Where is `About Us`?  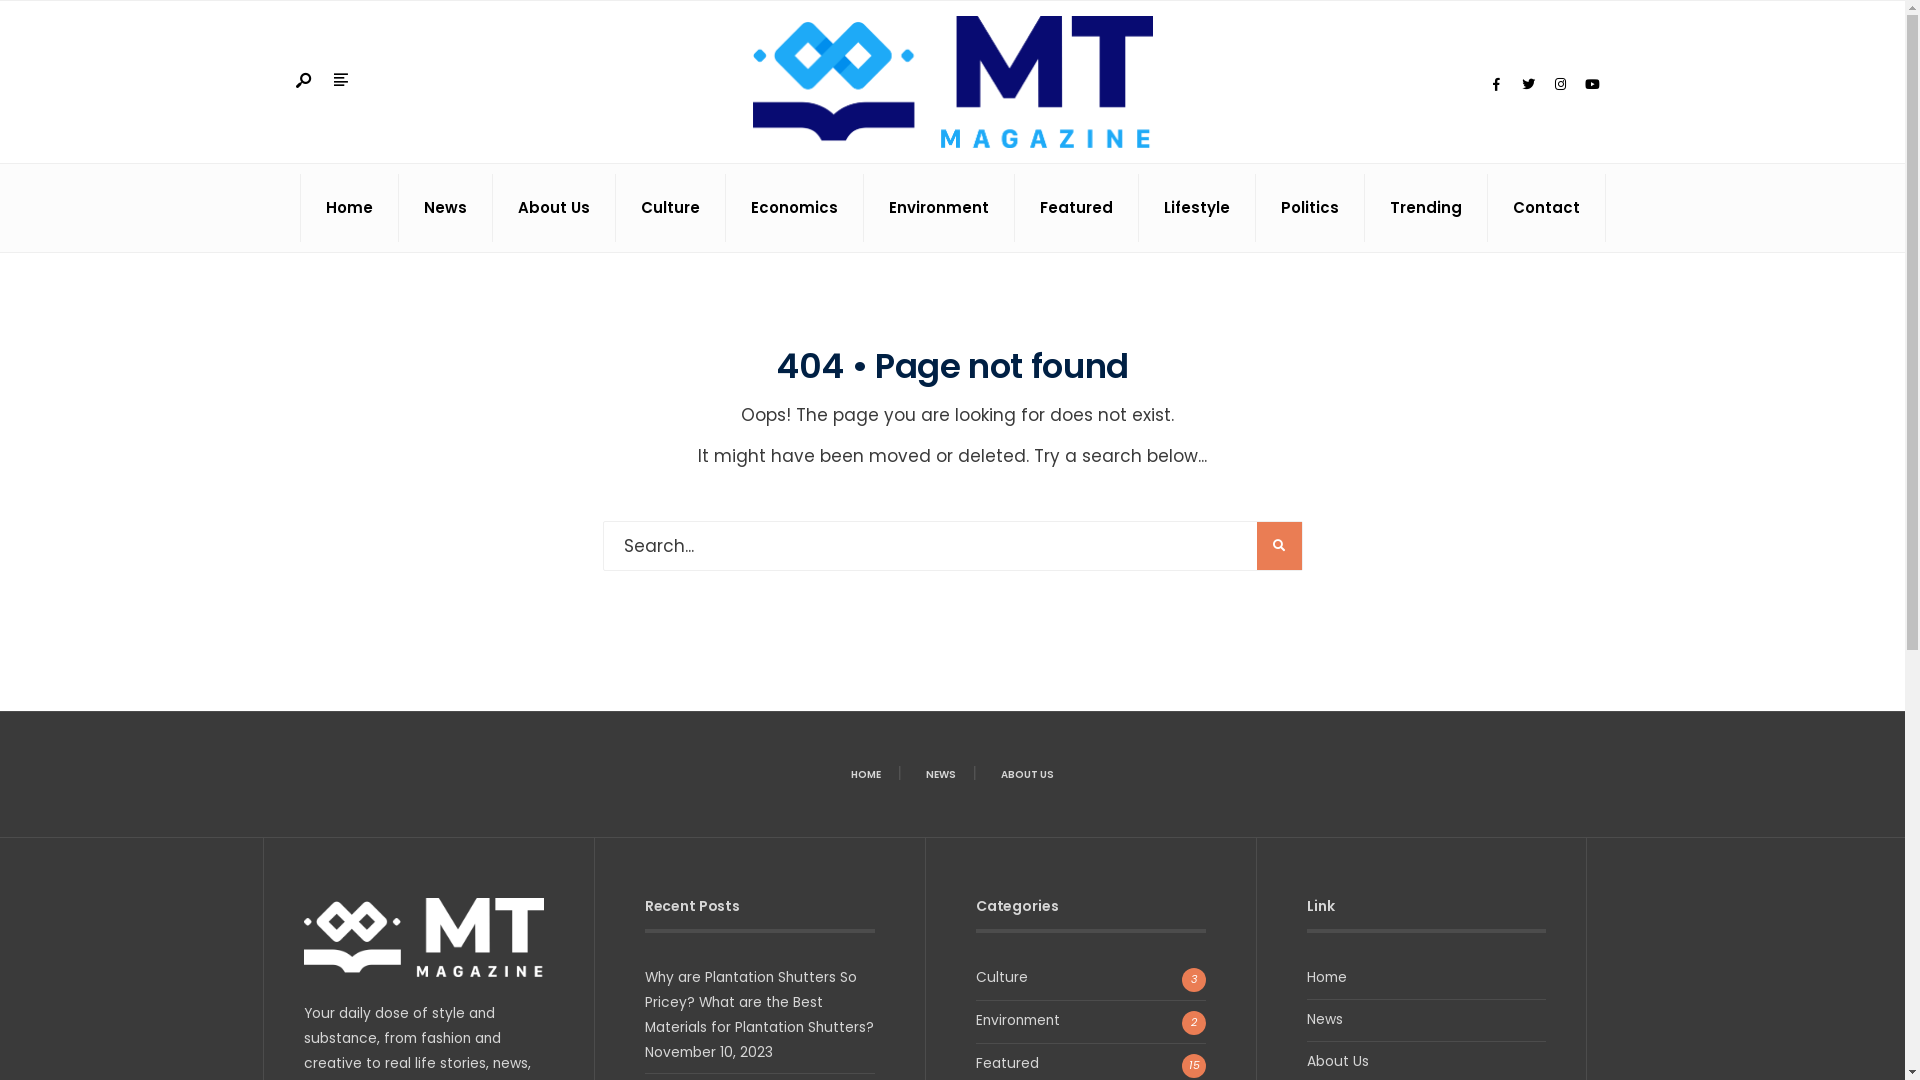 About Us is located at coordinates (1338, 1062).